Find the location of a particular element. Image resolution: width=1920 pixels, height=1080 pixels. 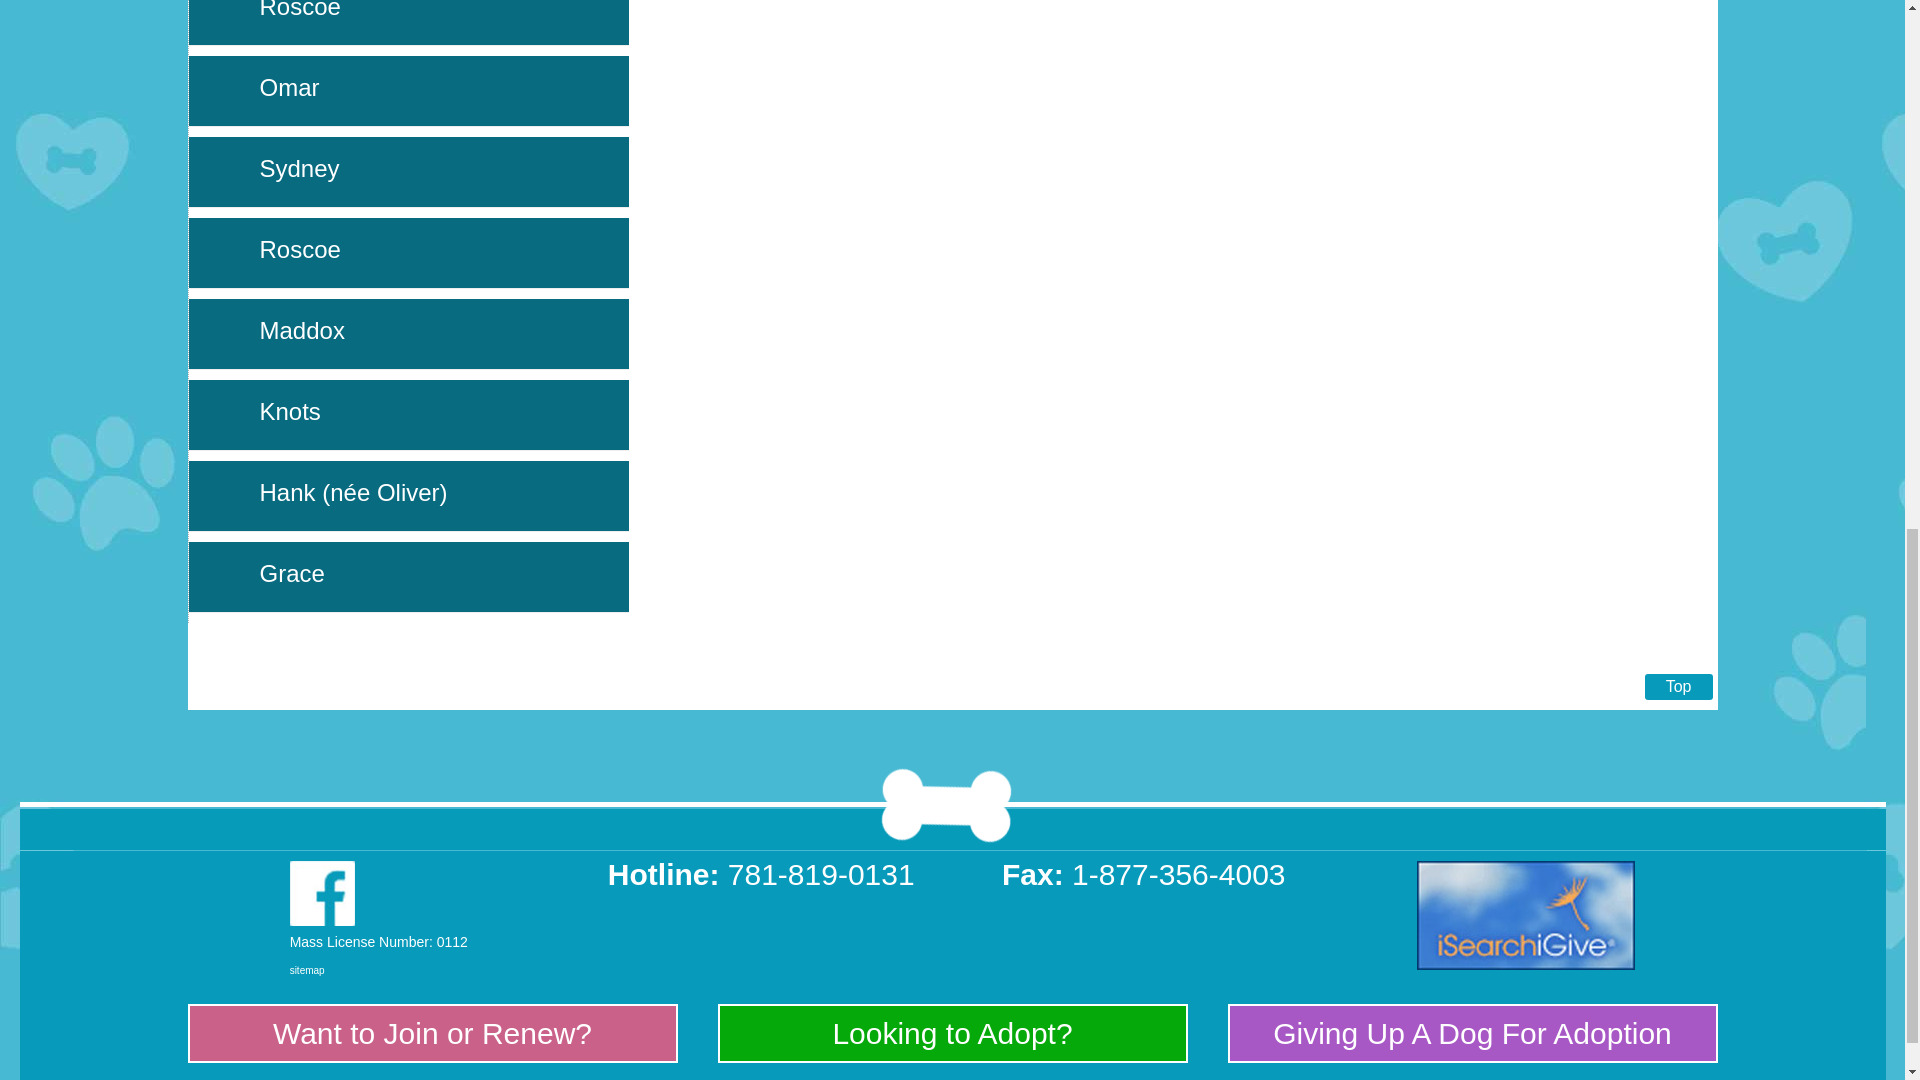

Roscoe is located at coordinates (300, 10).